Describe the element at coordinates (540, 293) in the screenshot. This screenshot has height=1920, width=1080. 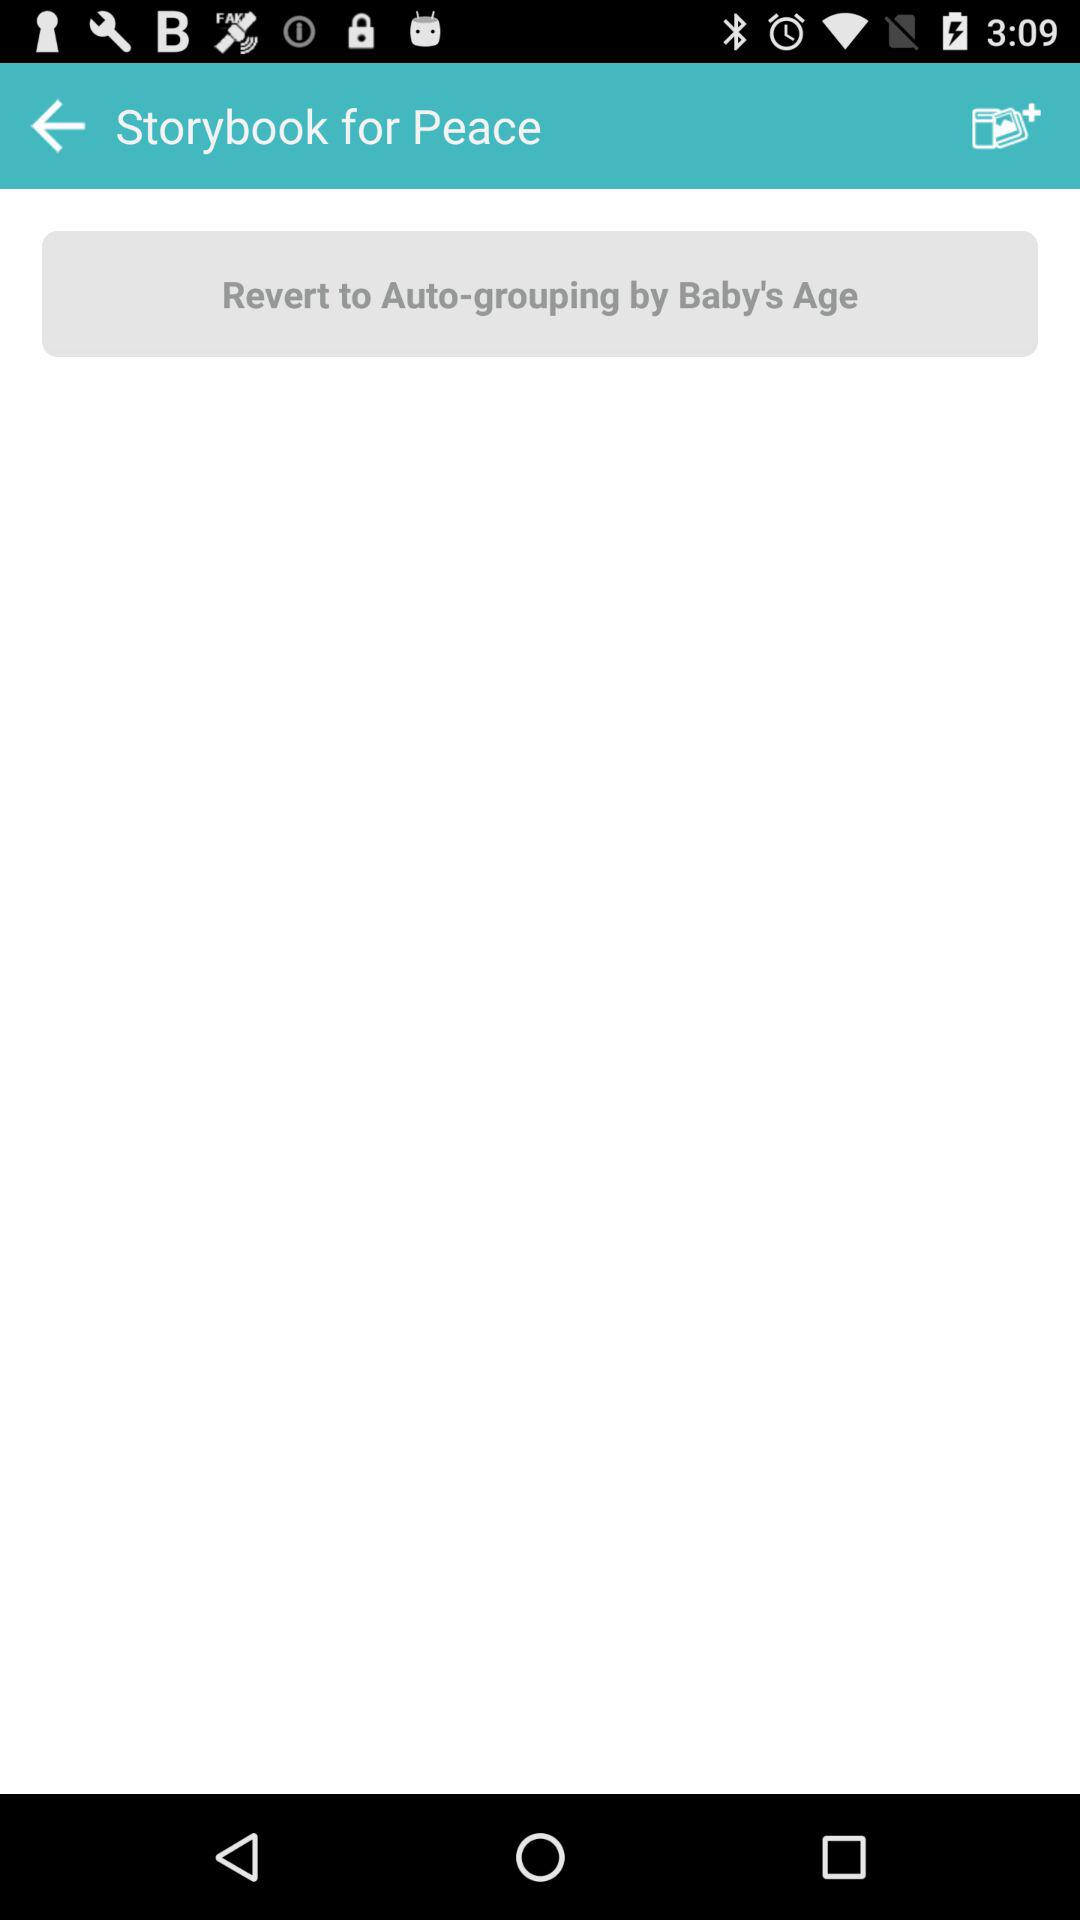
I see `flip to the revert to auto button` at that location.